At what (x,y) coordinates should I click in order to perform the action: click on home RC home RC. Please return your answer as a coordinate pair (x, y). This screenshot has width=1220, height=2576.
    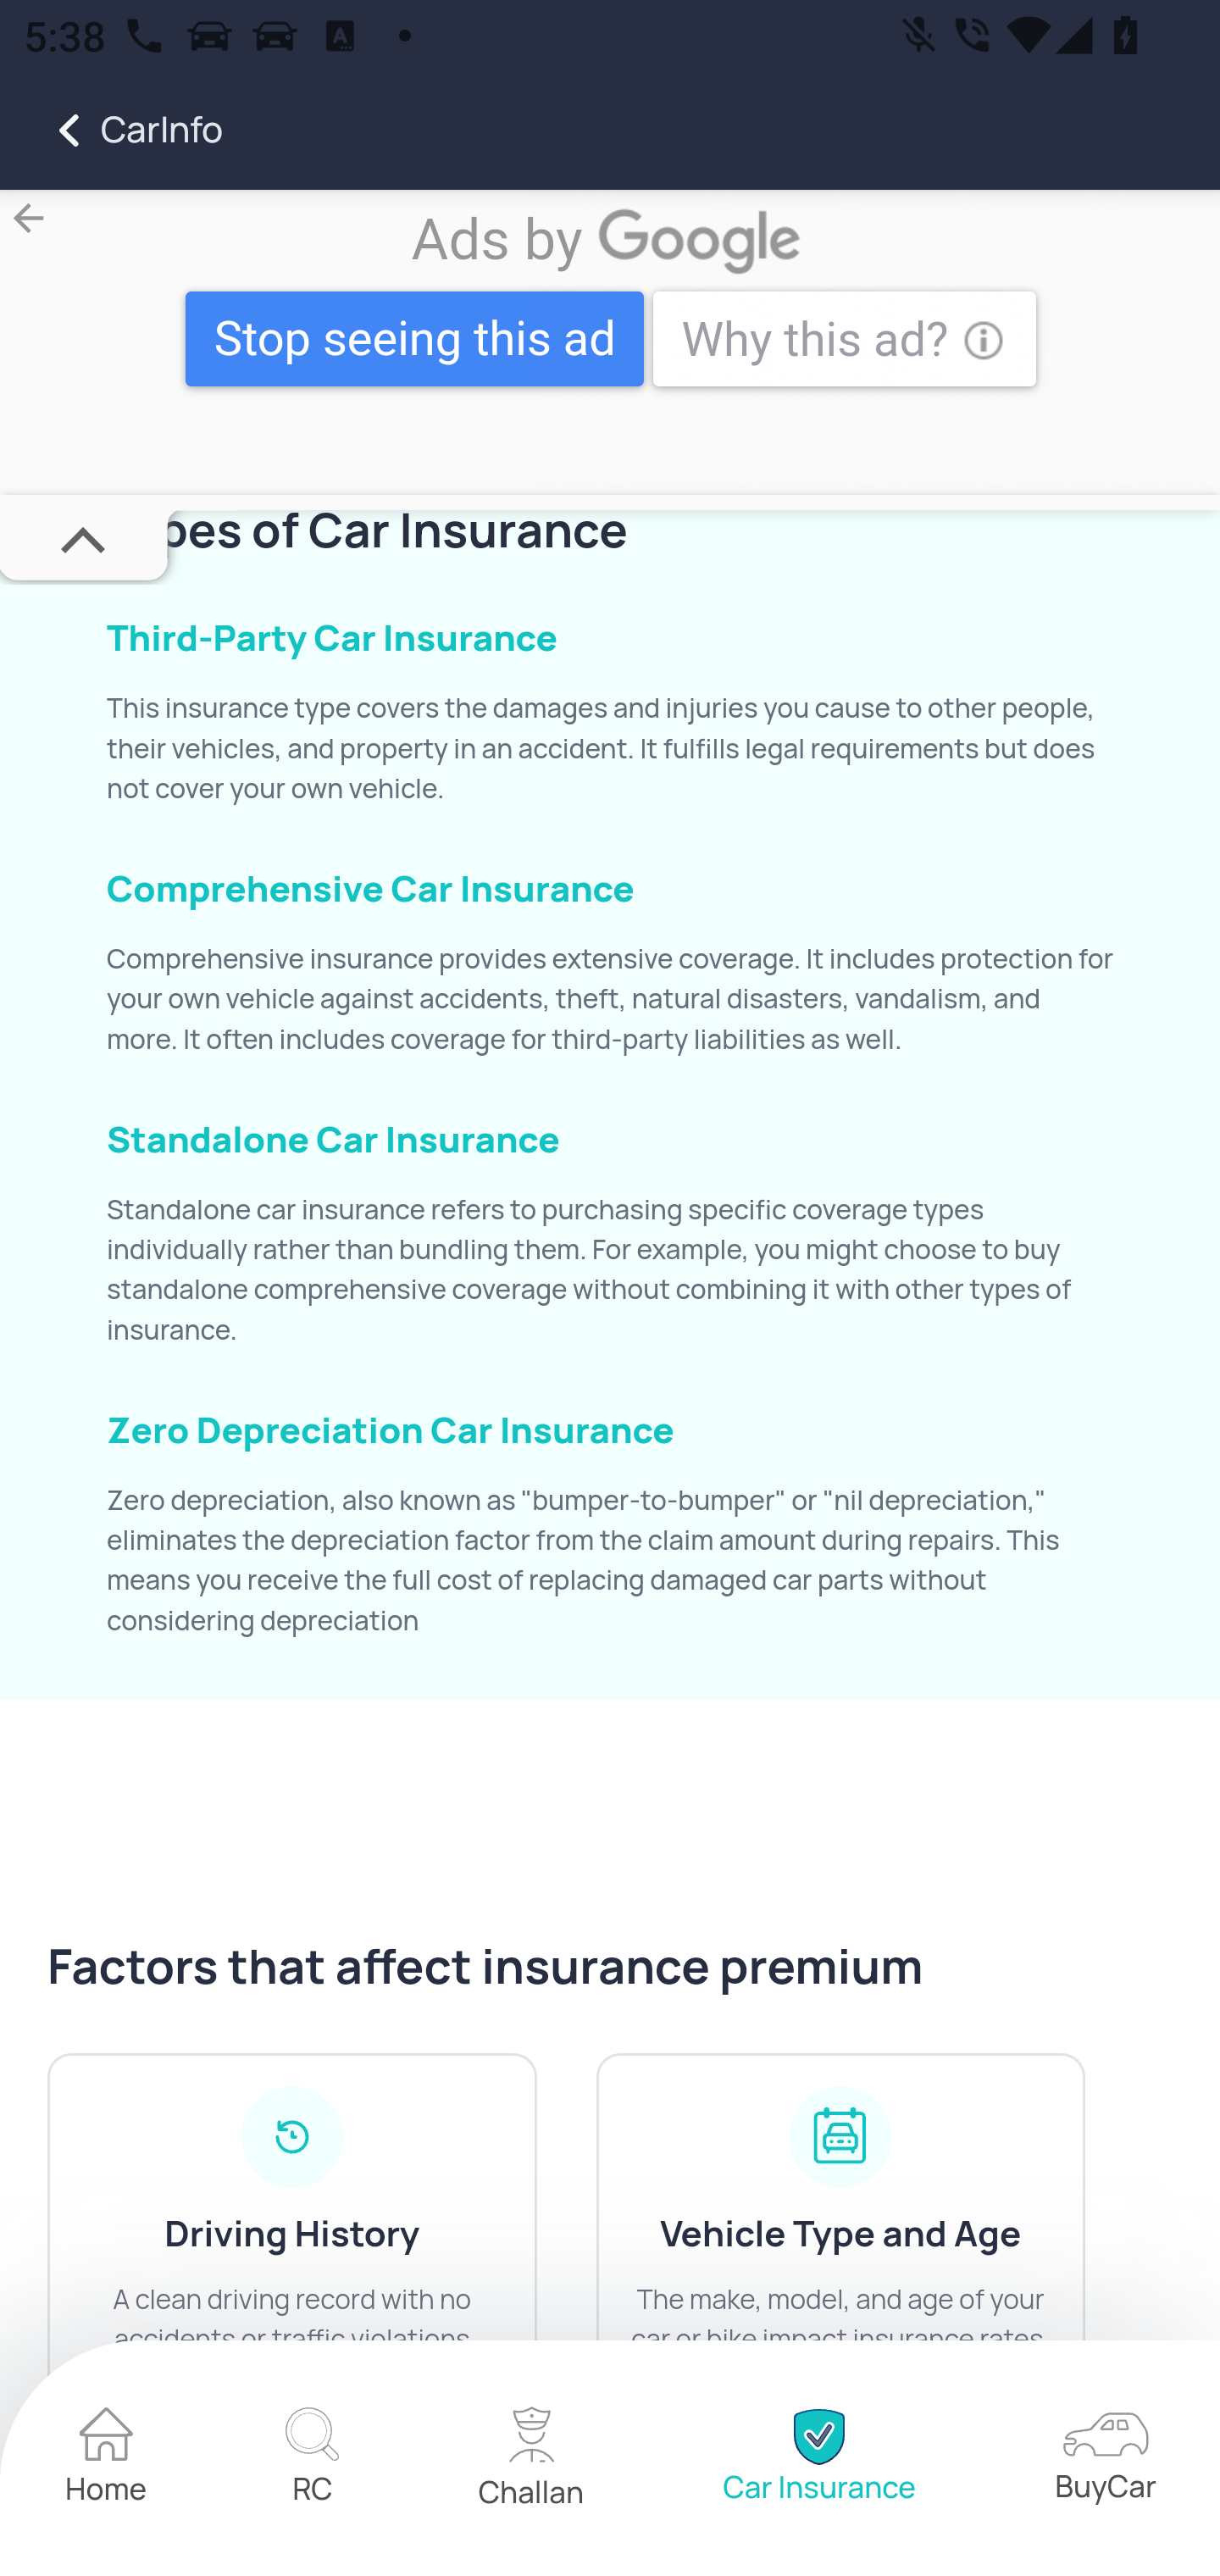
    Looking at the image, I should click on (312, 2460).